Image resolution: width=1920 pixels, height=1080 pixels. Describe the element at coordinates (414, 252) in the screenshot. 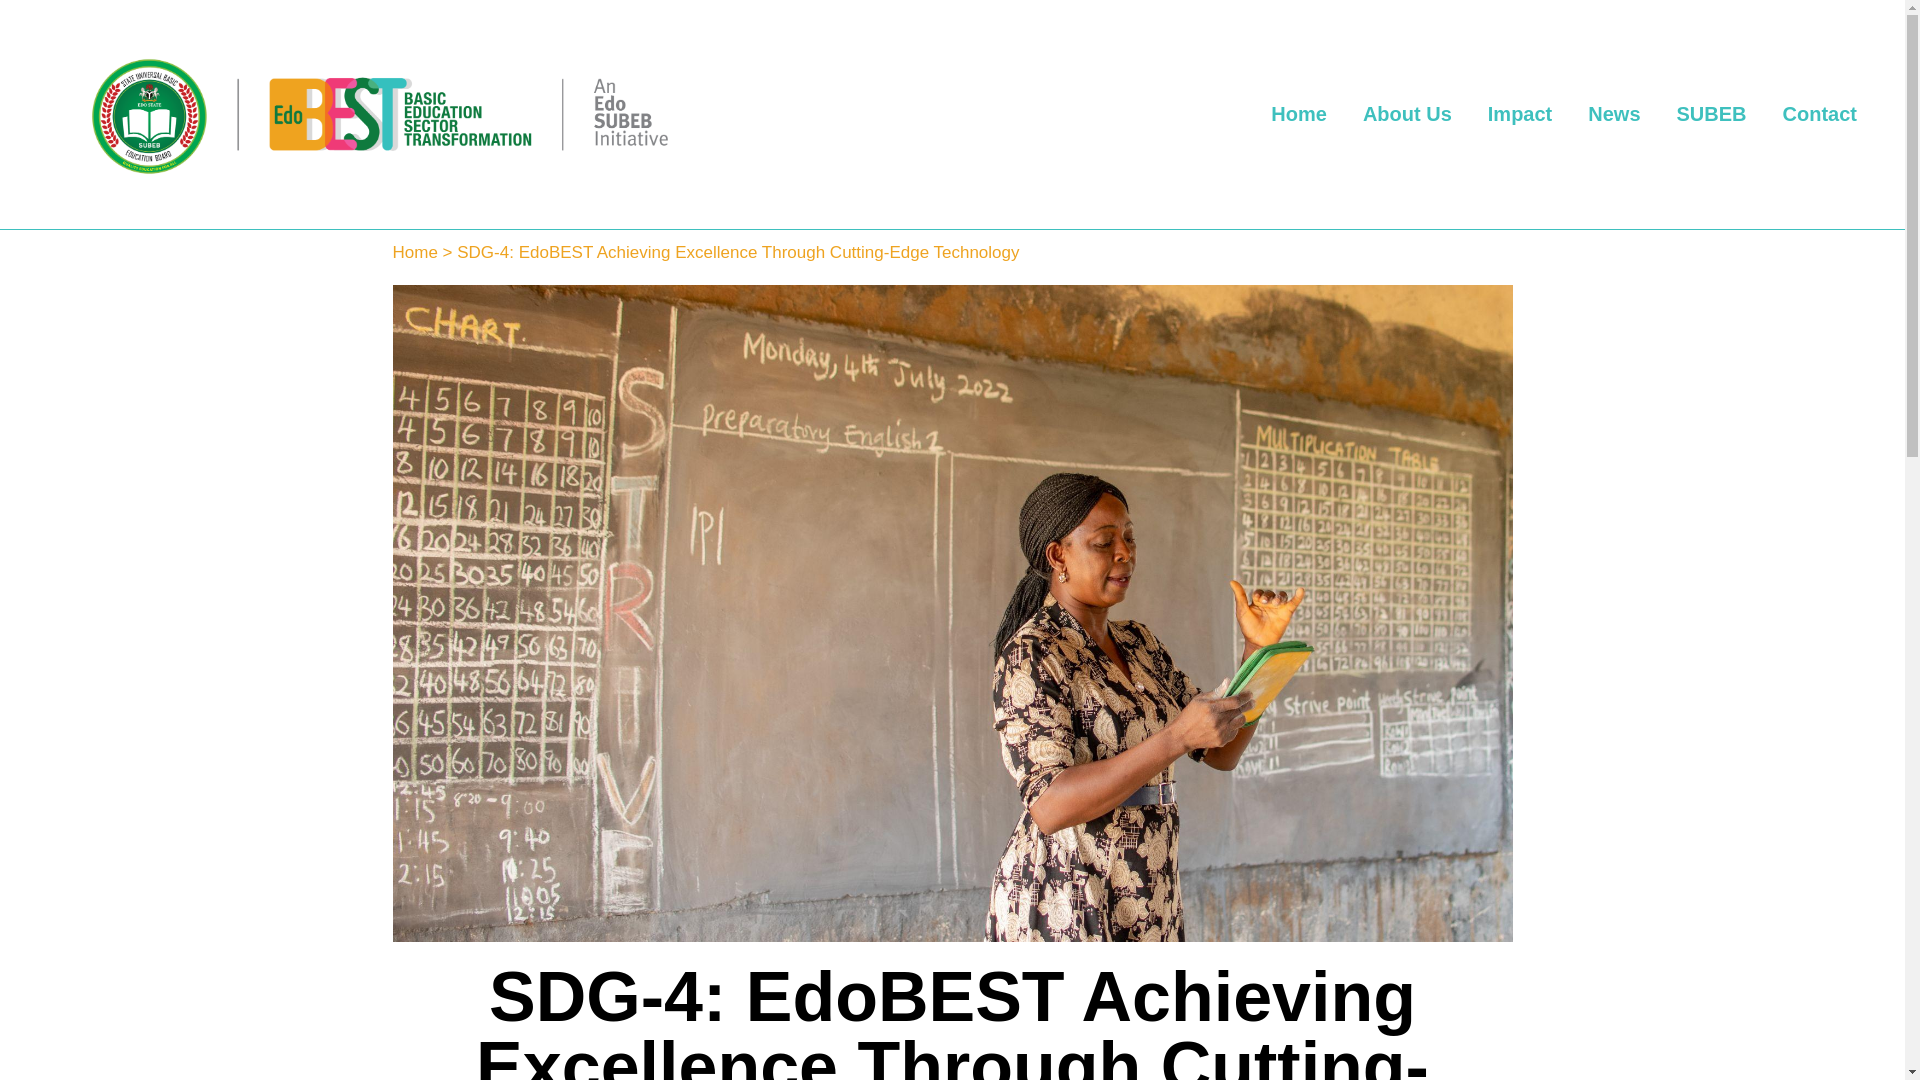

I see `Home` at that location.